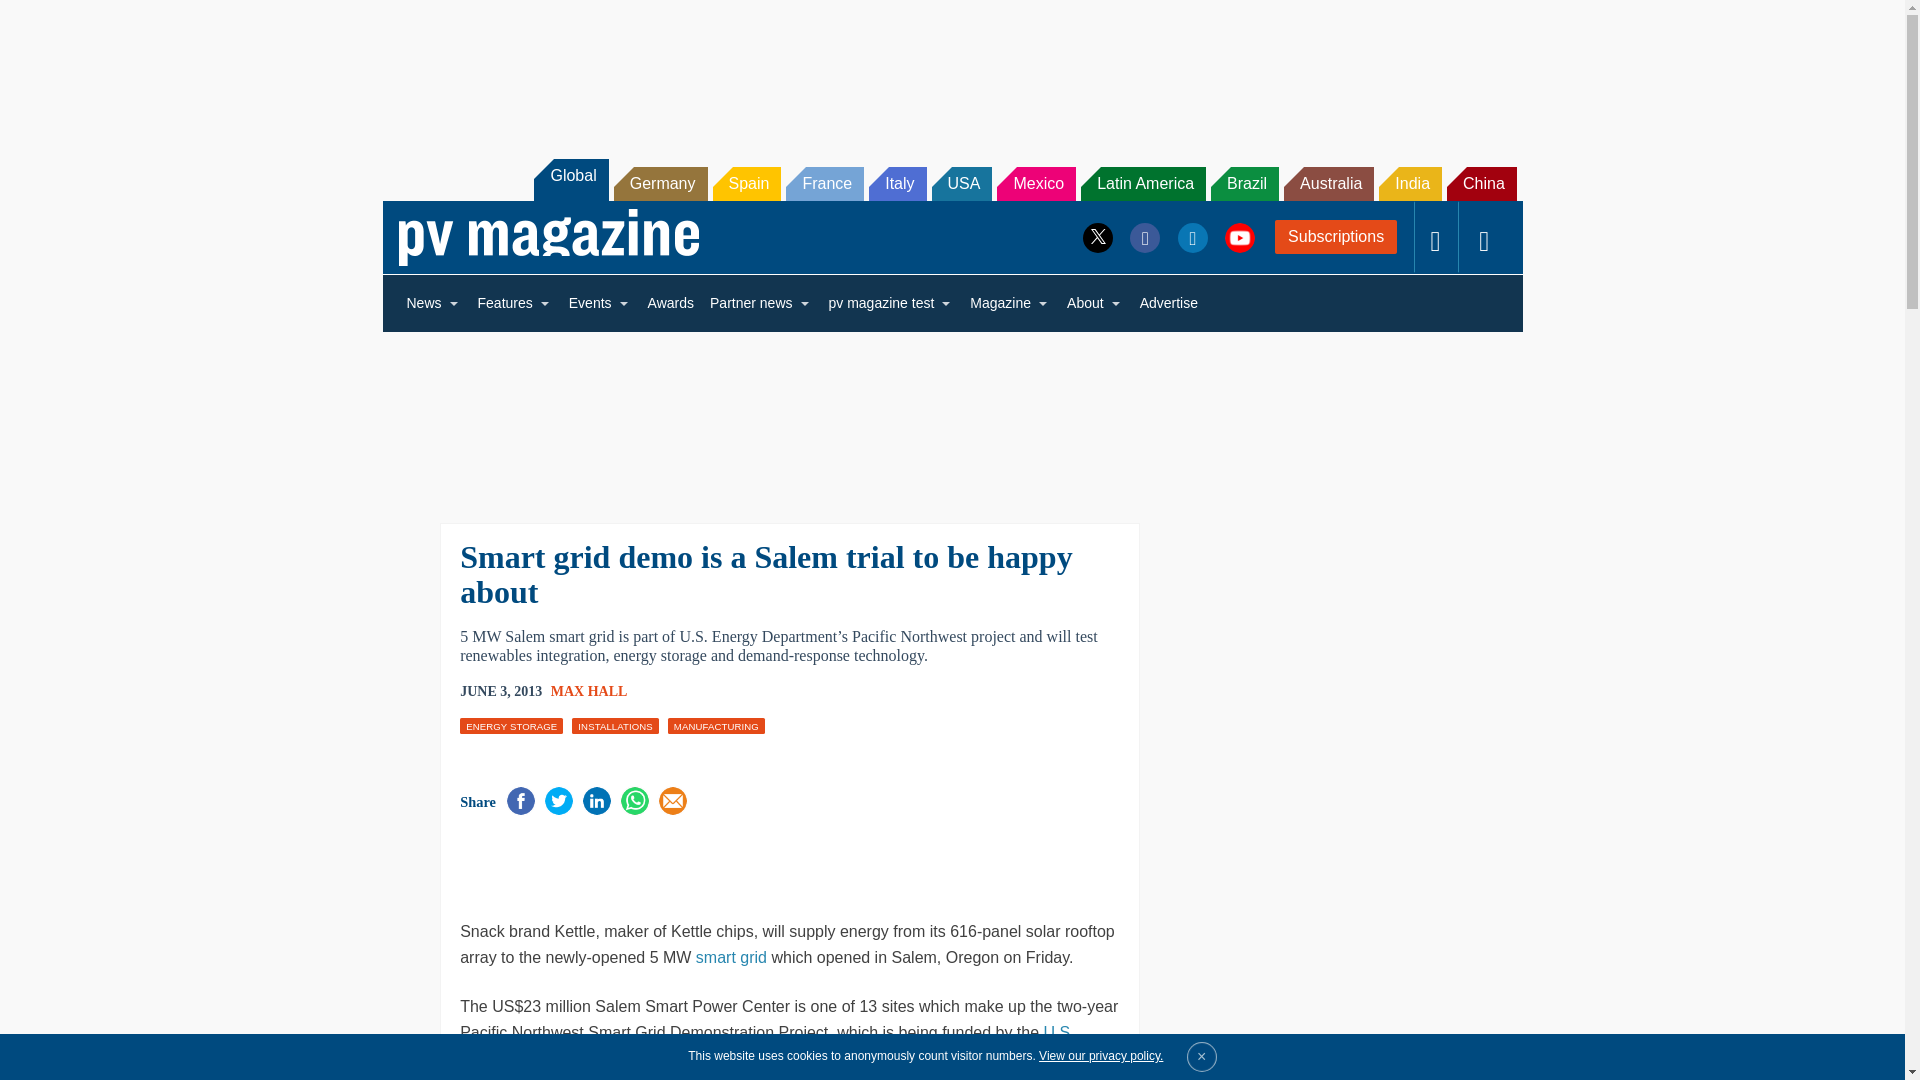 This screenshot has height=1080, width=1920. I want to click on India, so click(1410, 184).